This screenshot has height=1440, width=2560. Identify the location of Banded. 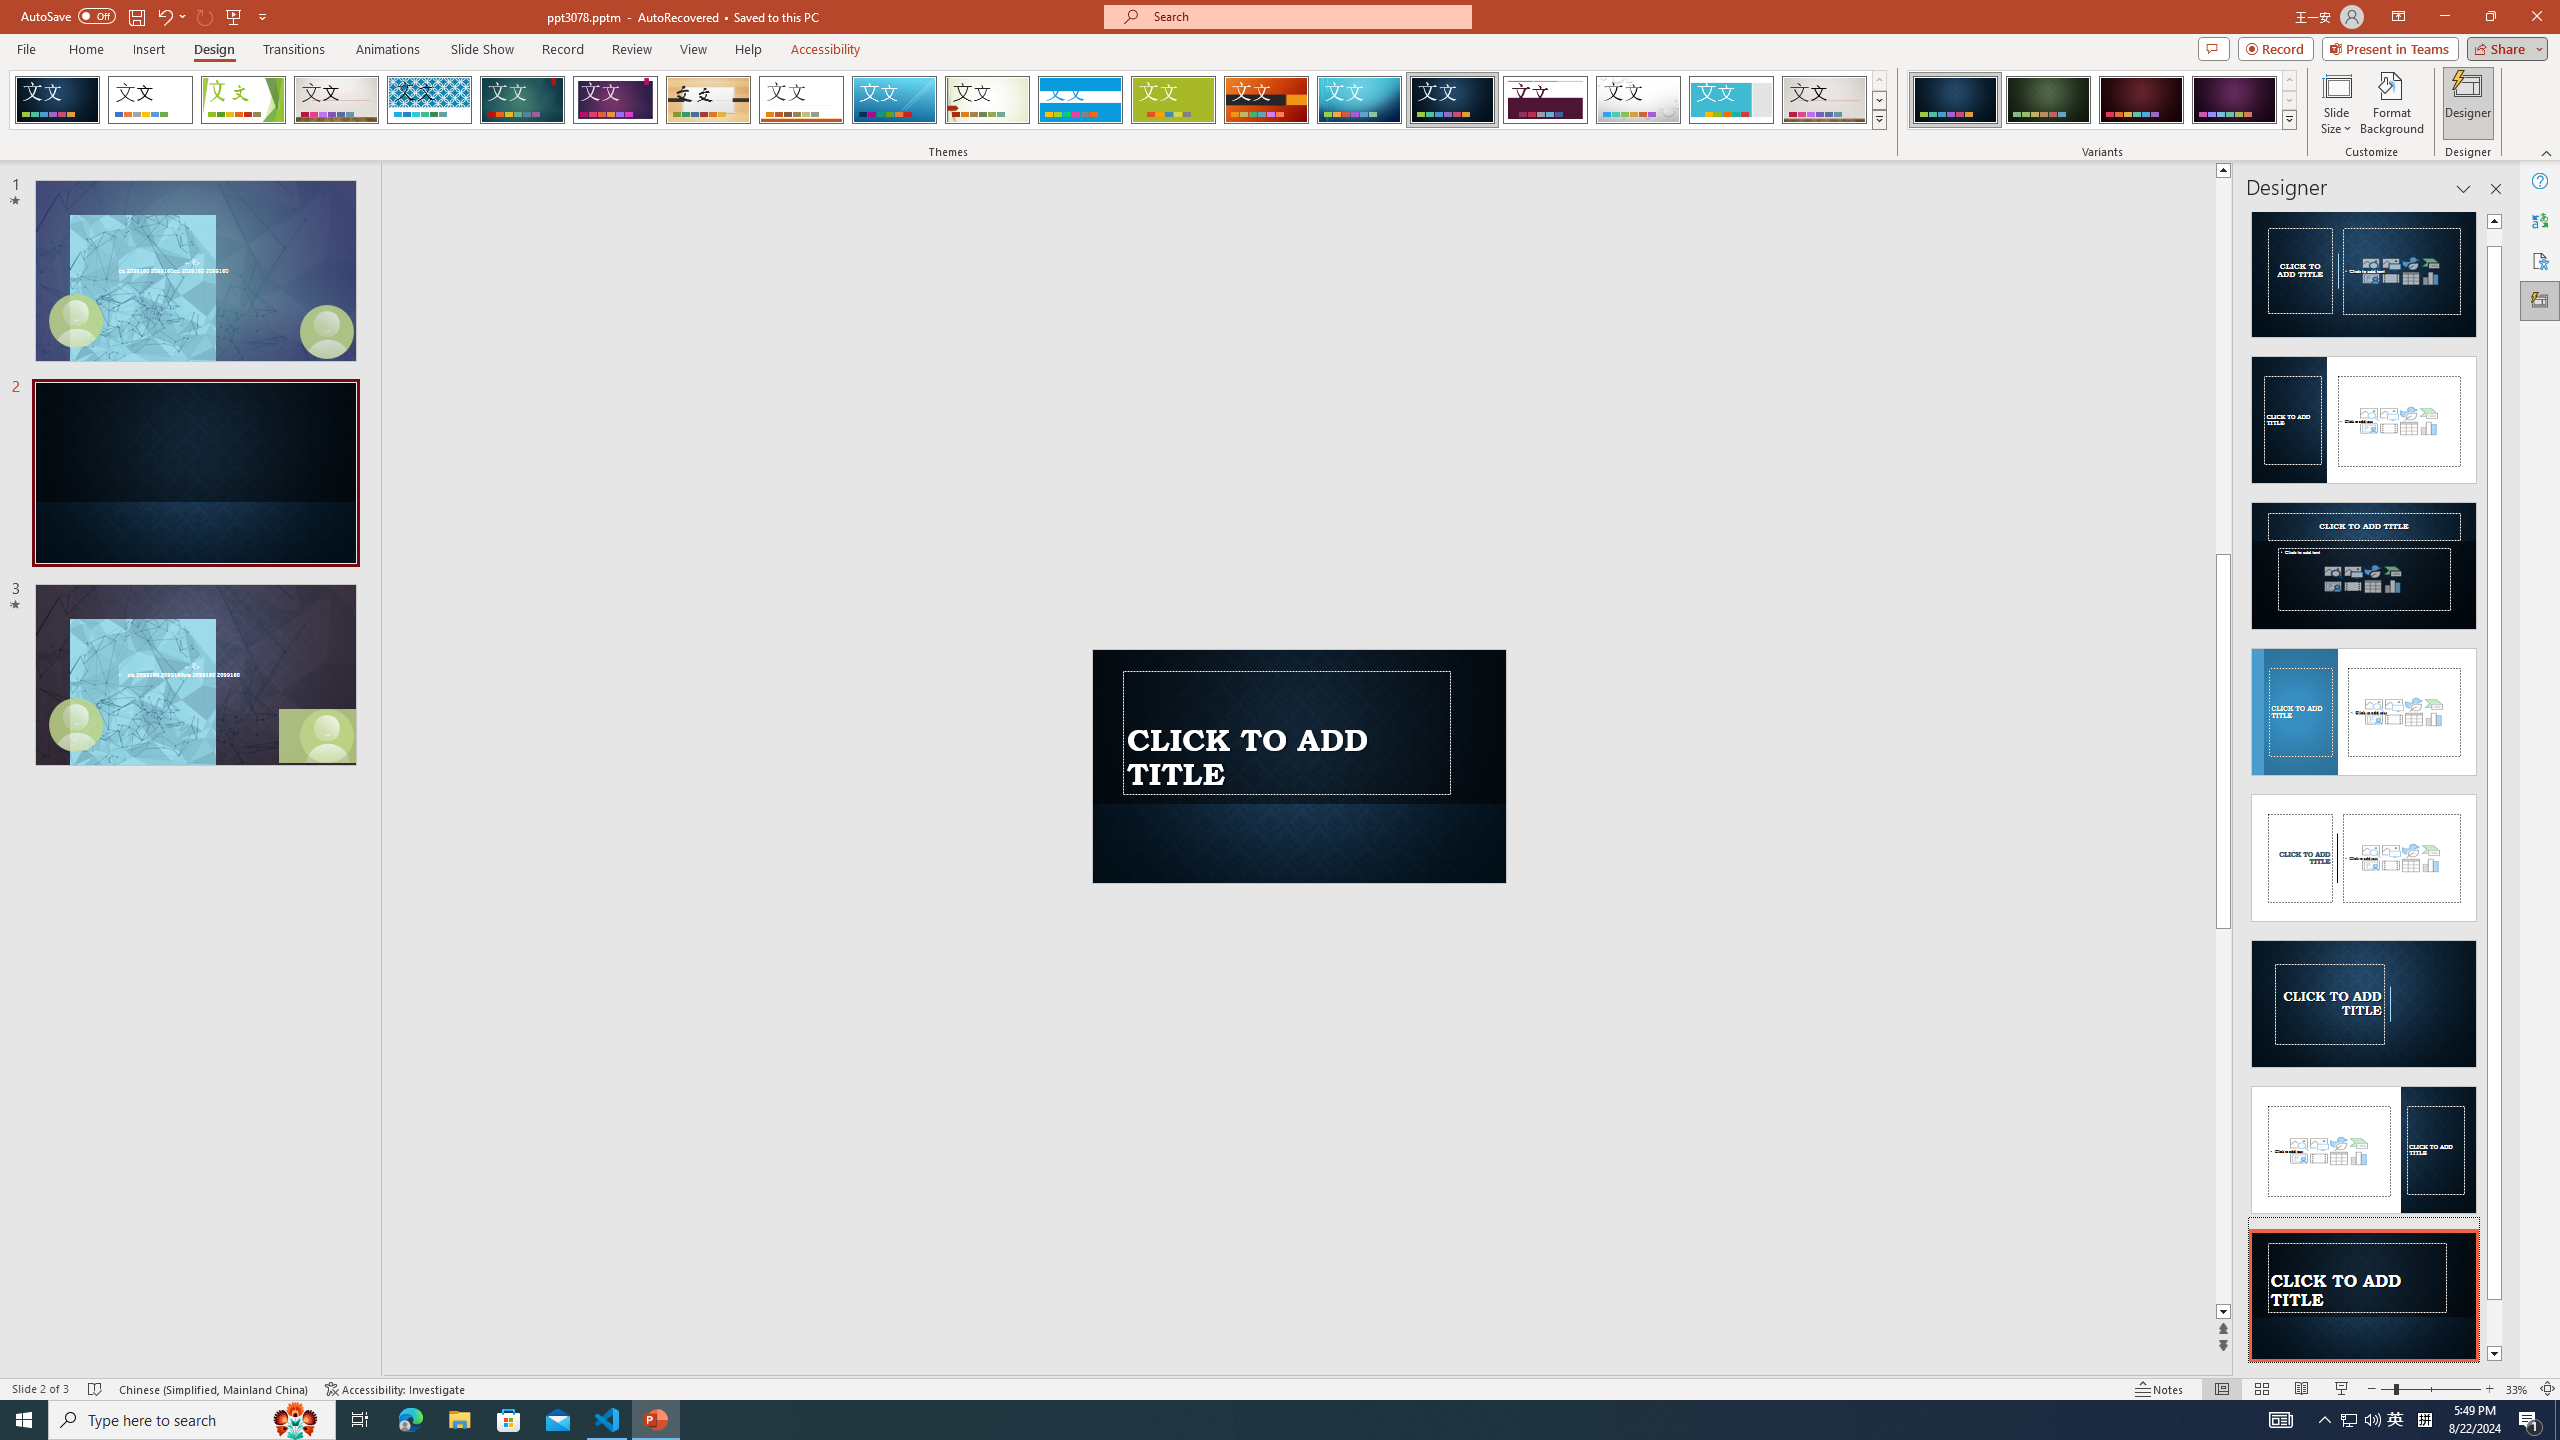
(1080, 100).